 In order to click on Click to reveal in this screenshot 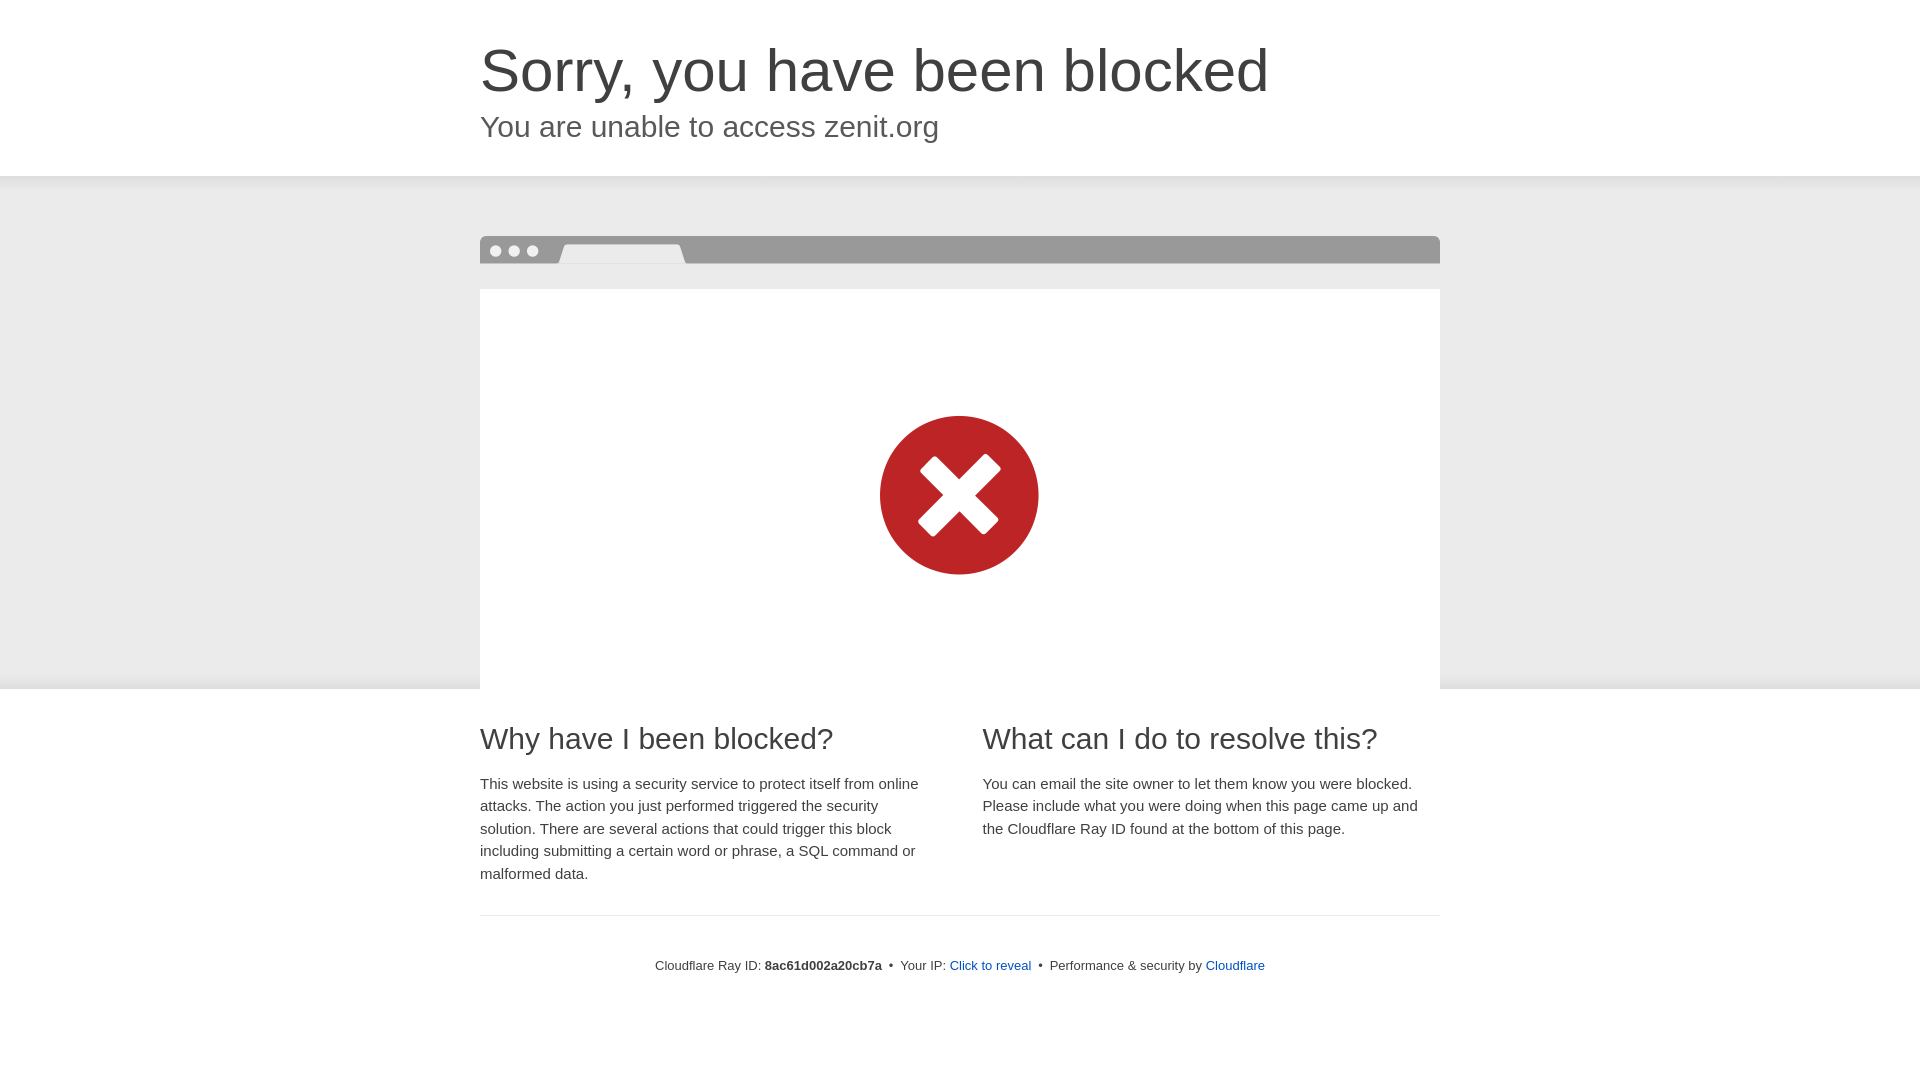, I will do `click(991, 966)`.